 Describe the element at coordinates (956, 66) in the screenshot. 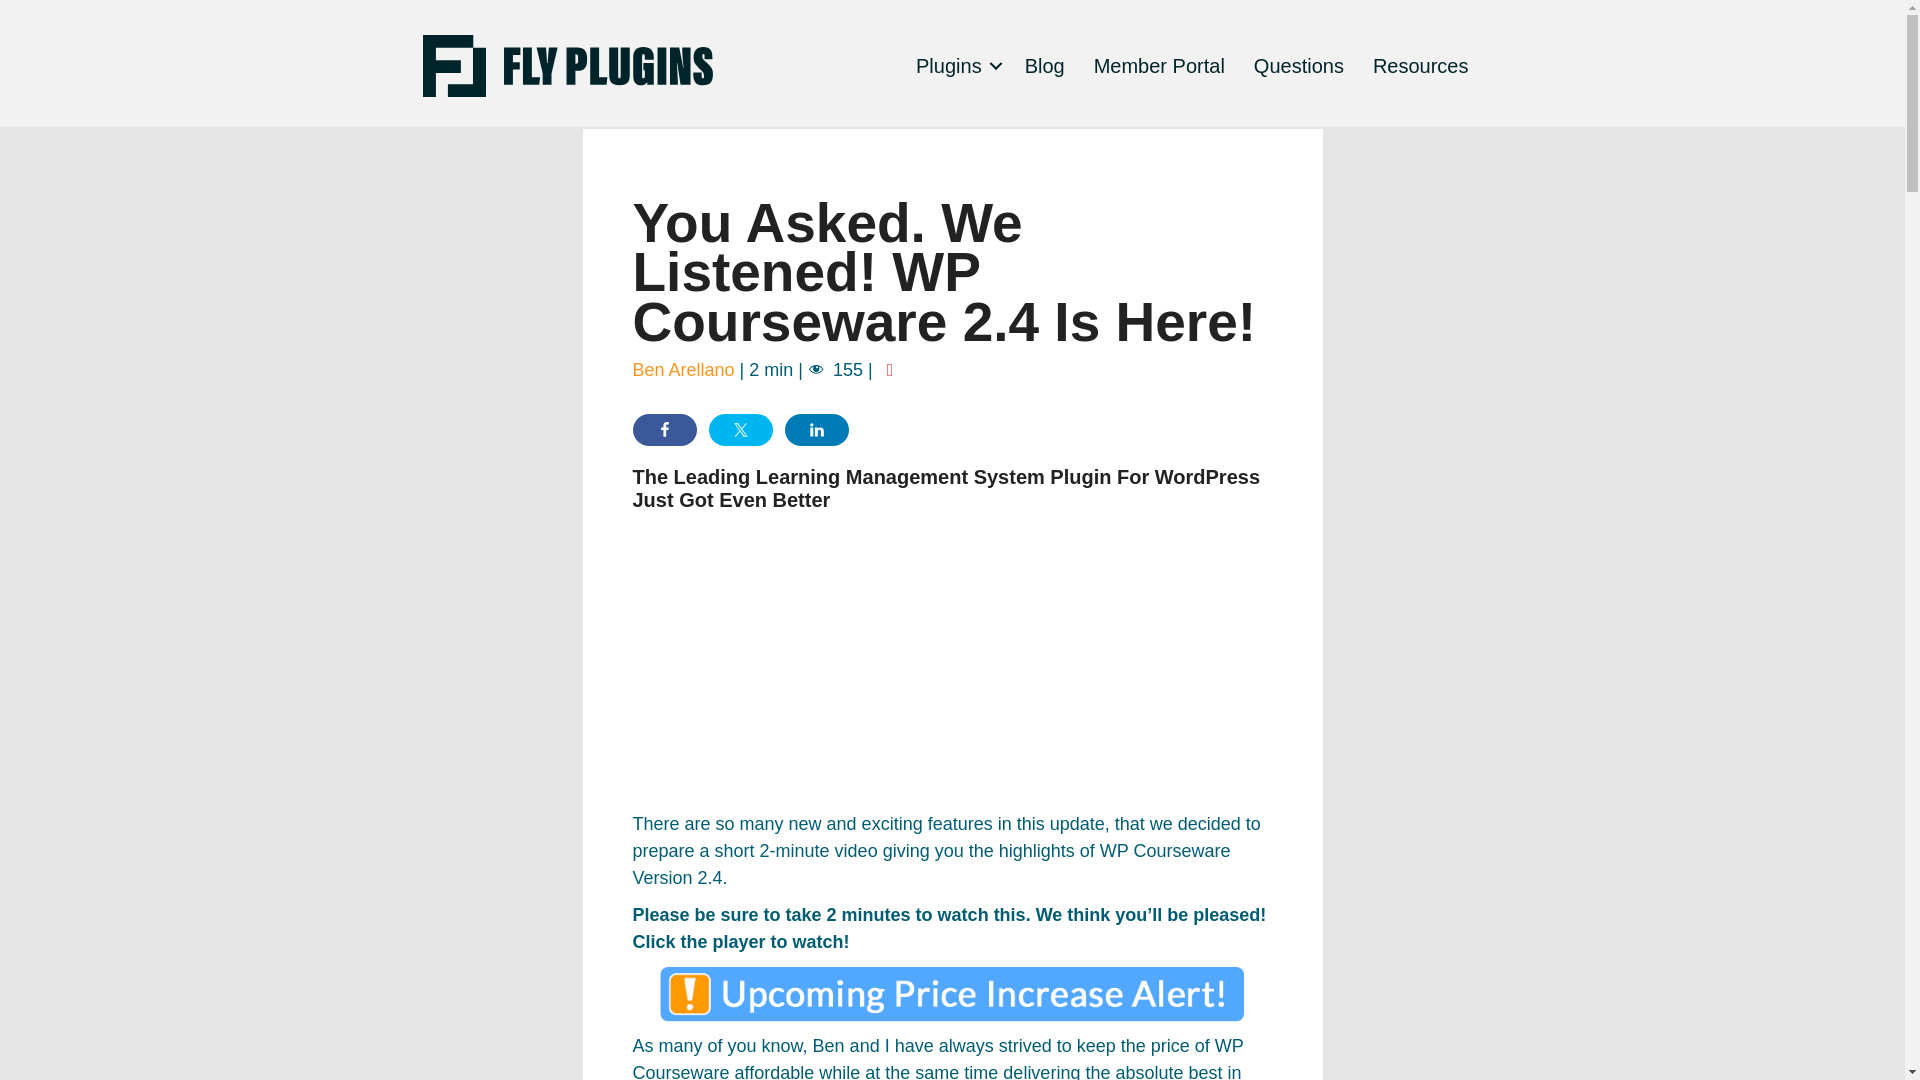

I see `Plugins` at that location.